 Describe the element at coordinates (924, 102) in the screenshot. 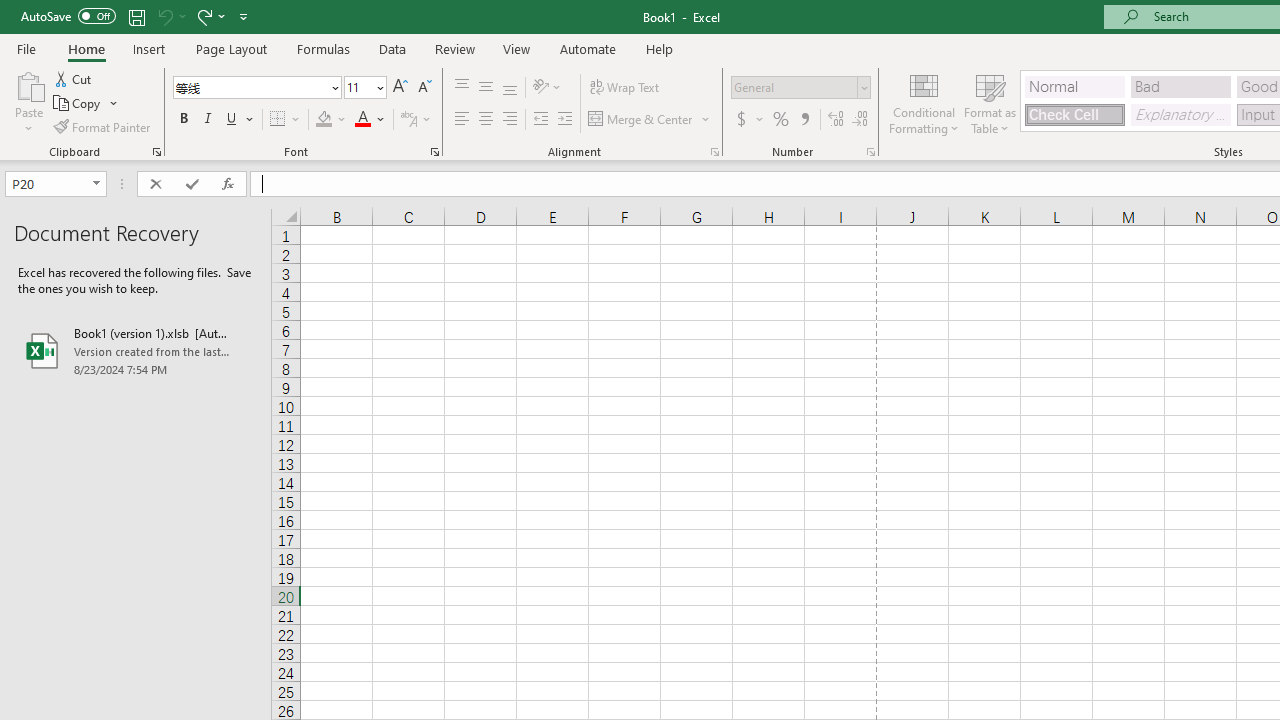

I see `Conditional Formatting` at that location.